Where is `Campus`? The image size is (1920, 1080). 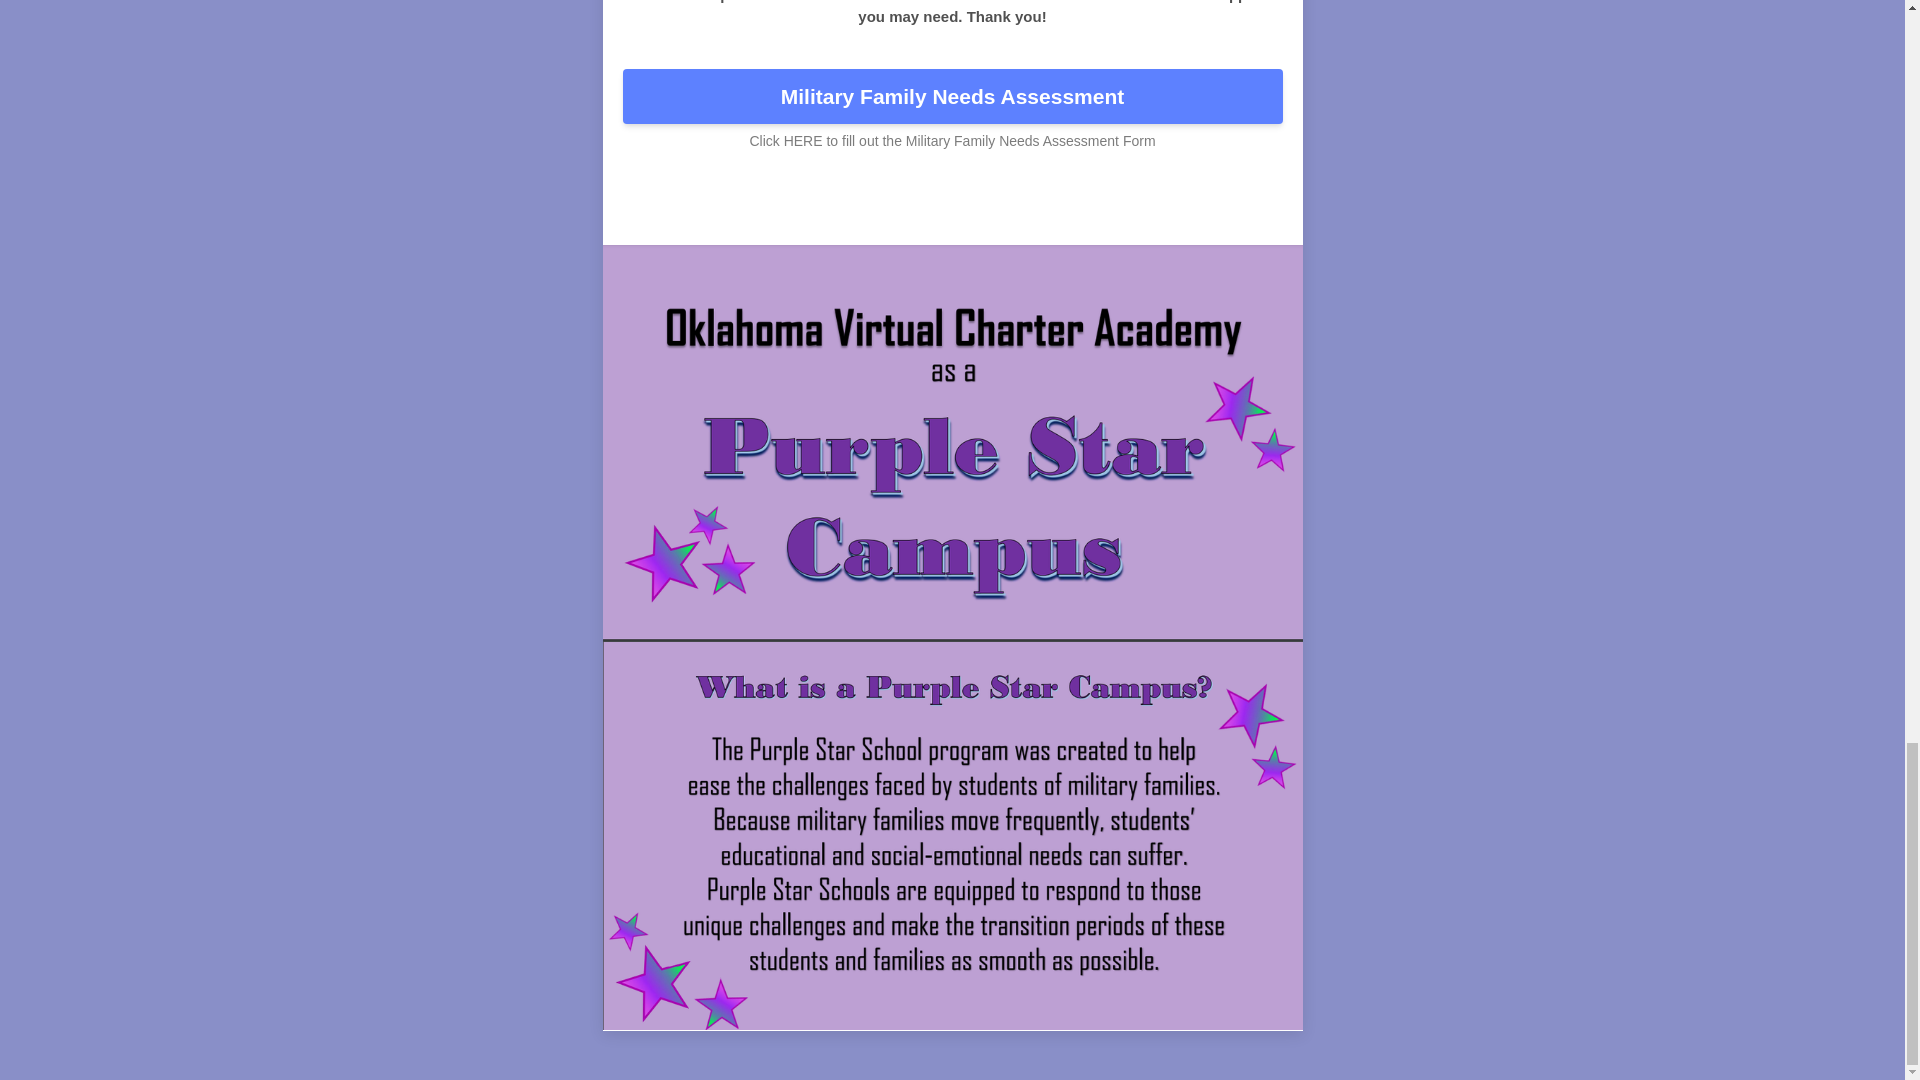 Campus is located at coordinates (1088, 208).